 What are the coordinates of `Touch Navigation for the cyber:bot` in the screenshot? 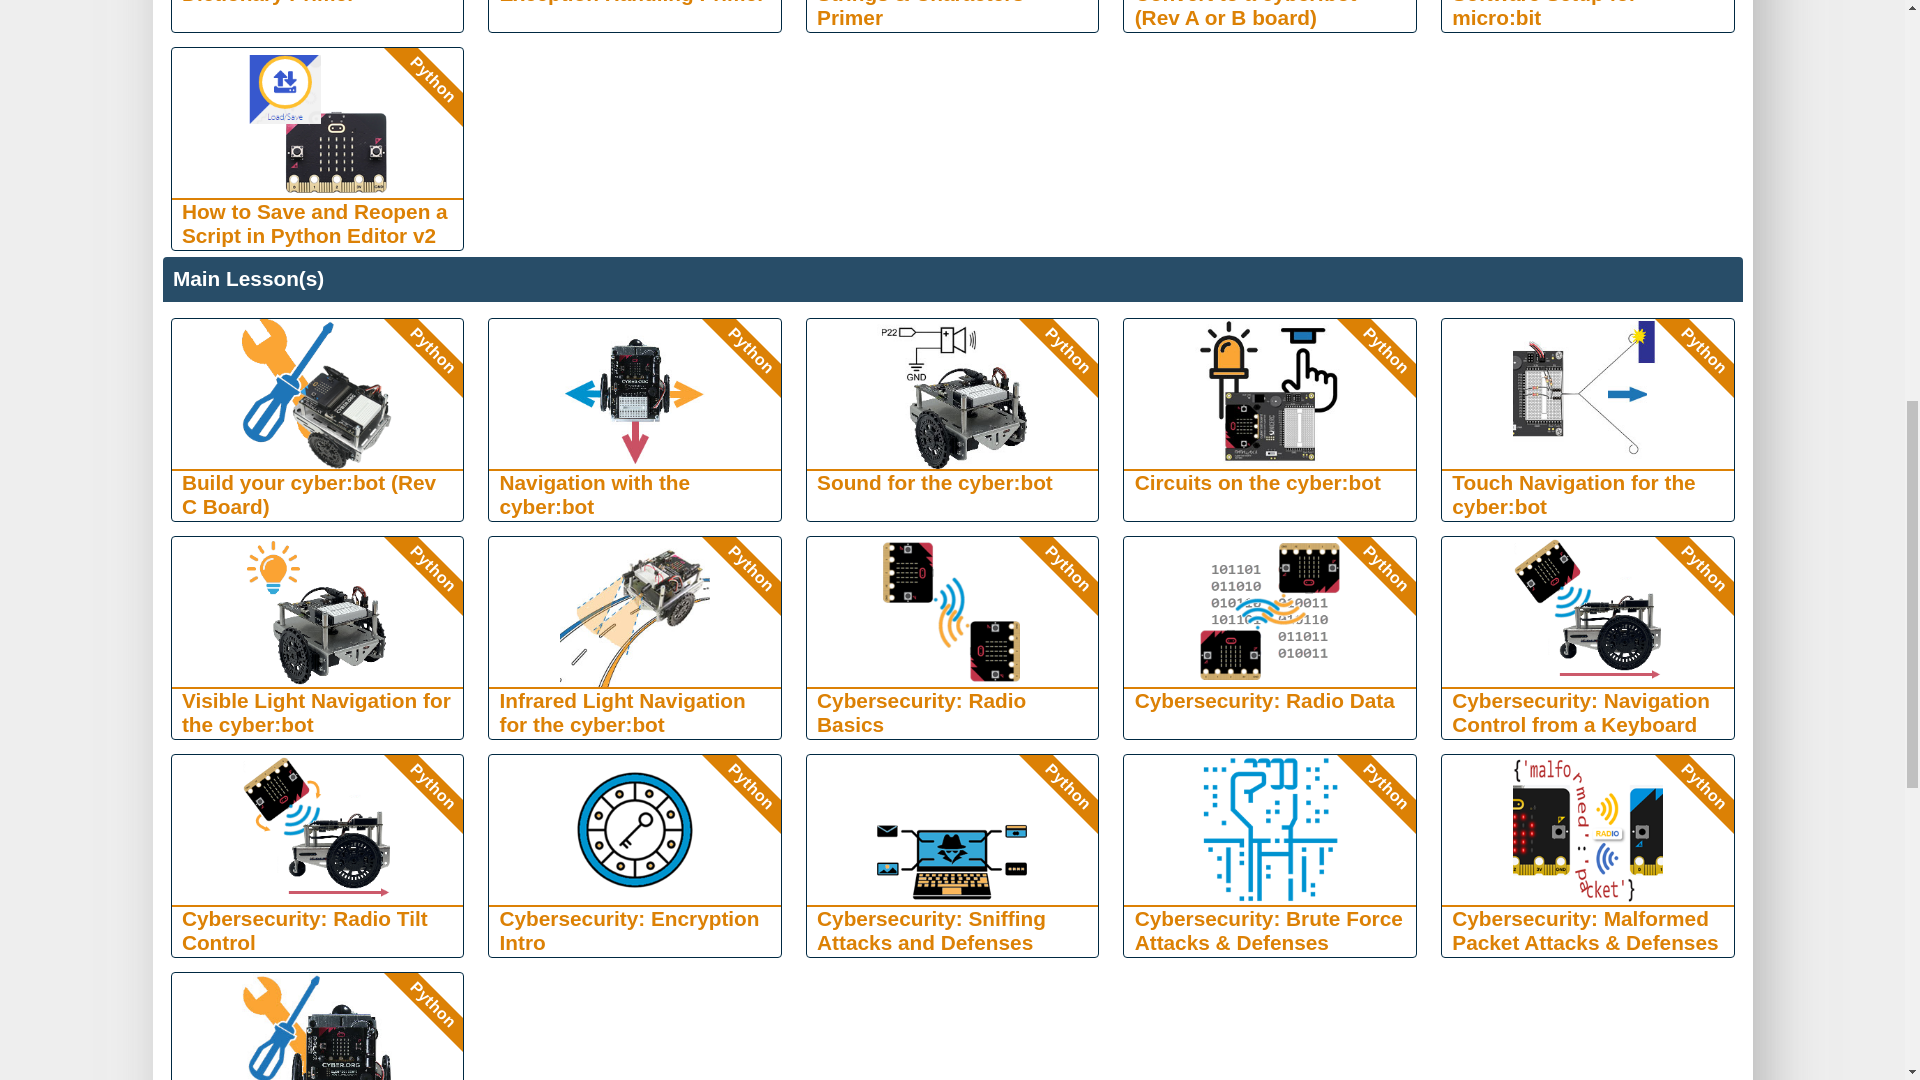 It's located at (1587, 393).